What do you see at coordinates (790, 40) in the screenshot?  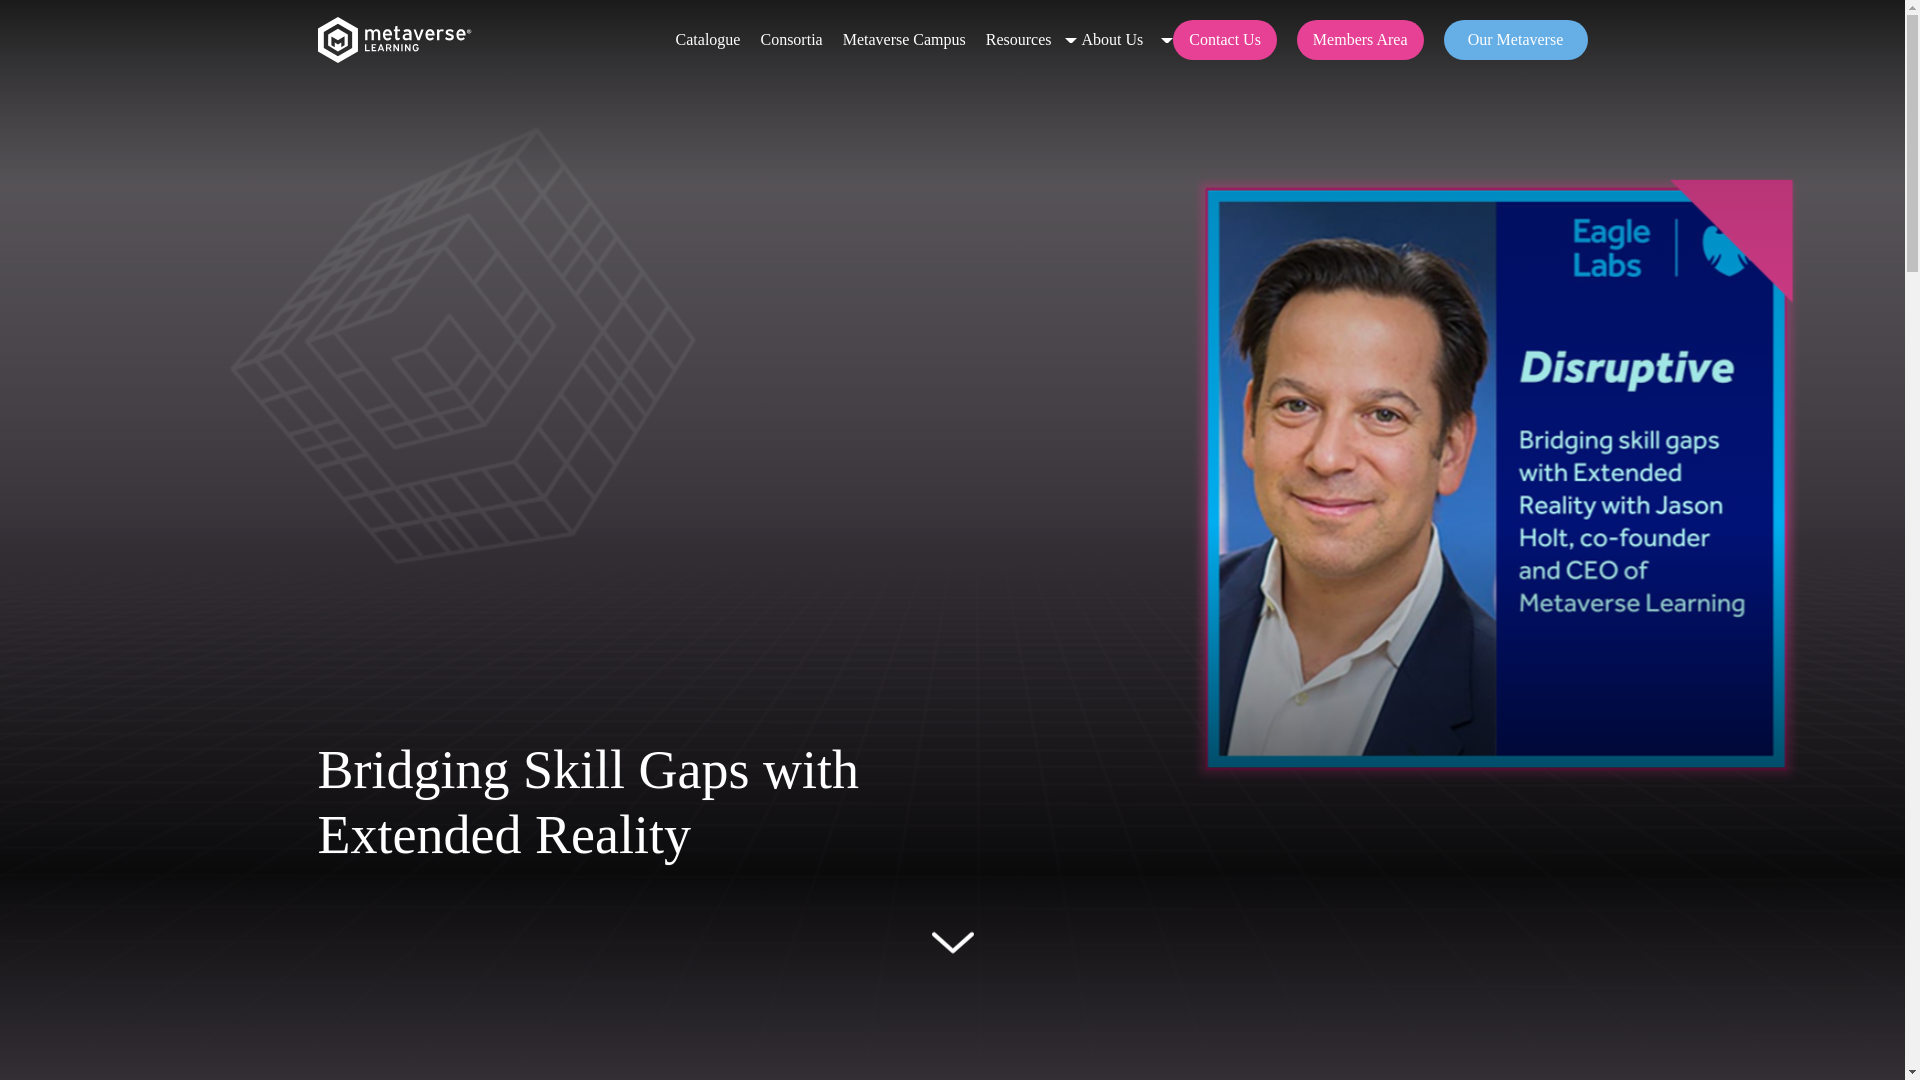 I see `Consortia` at bounding box center [790, 40].